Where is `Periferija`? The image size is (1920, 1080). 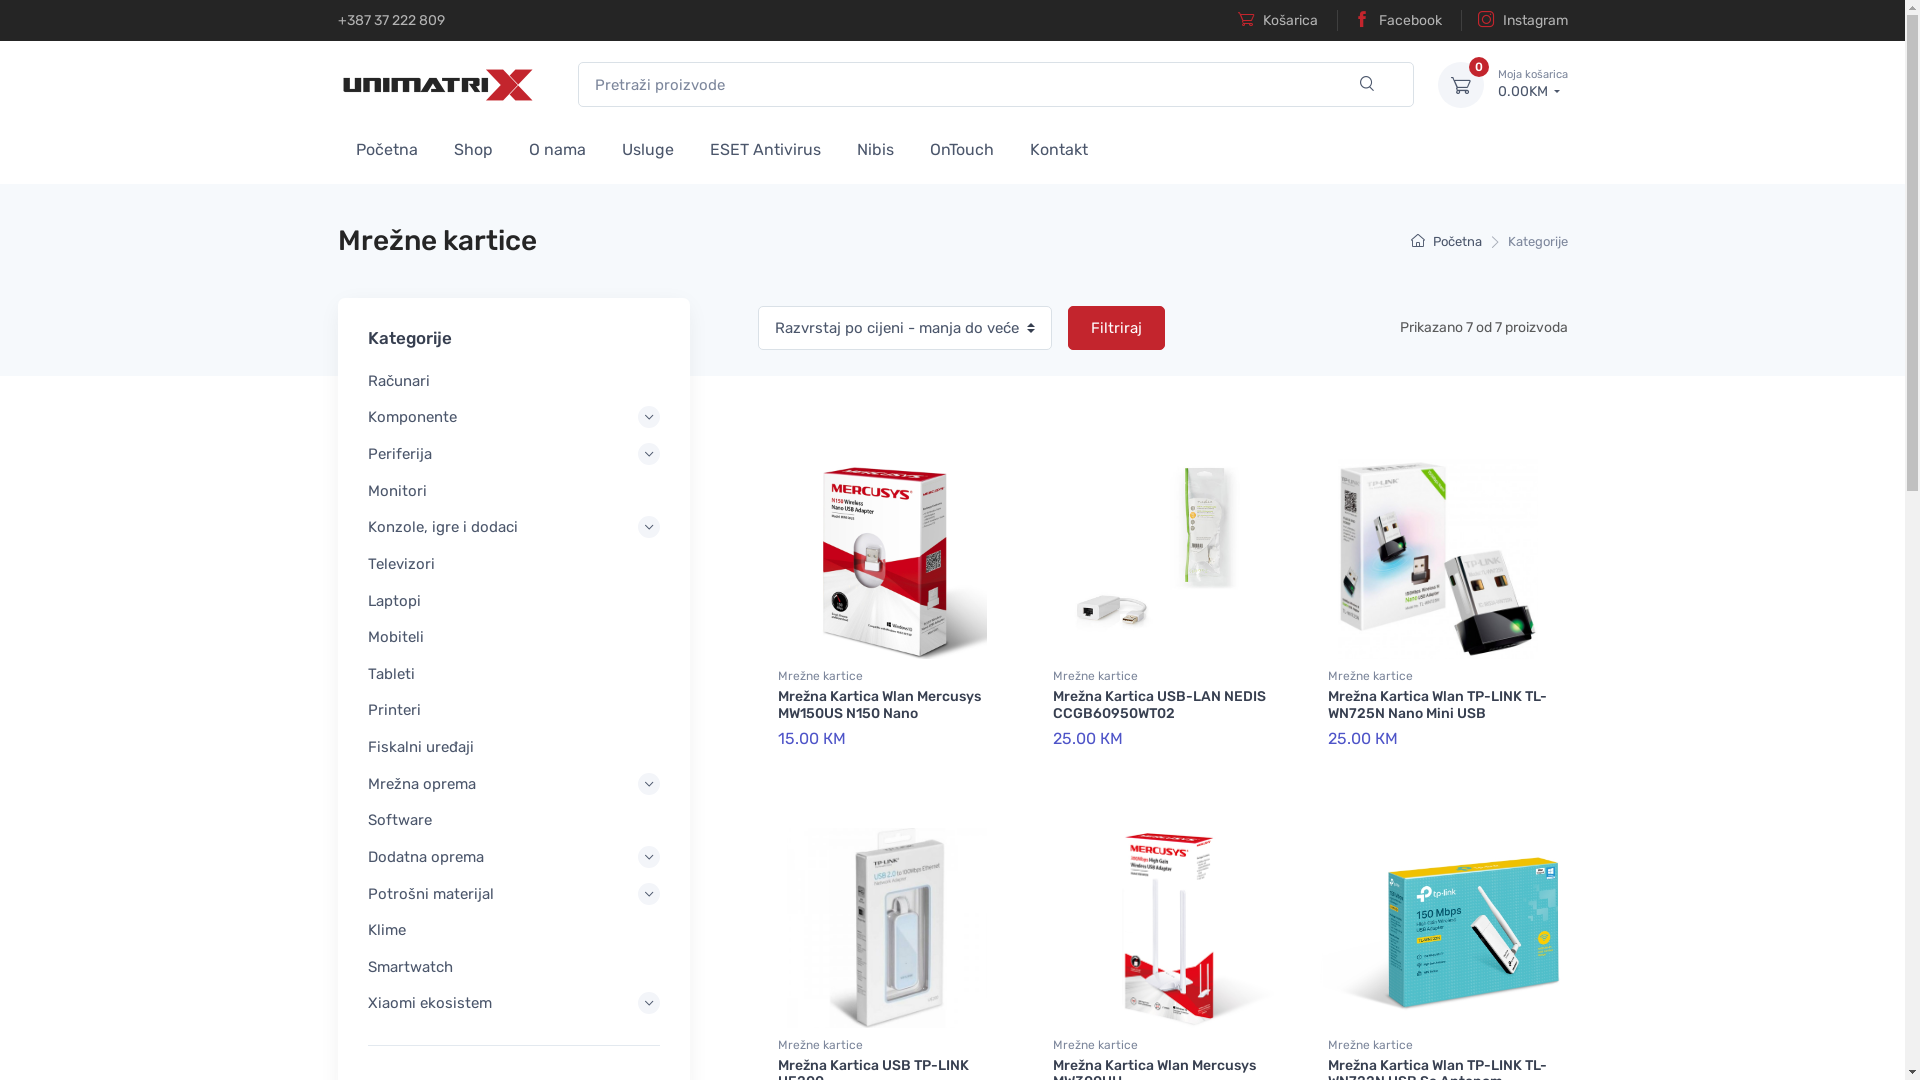
Periferija is located at coordinates (514, 454).